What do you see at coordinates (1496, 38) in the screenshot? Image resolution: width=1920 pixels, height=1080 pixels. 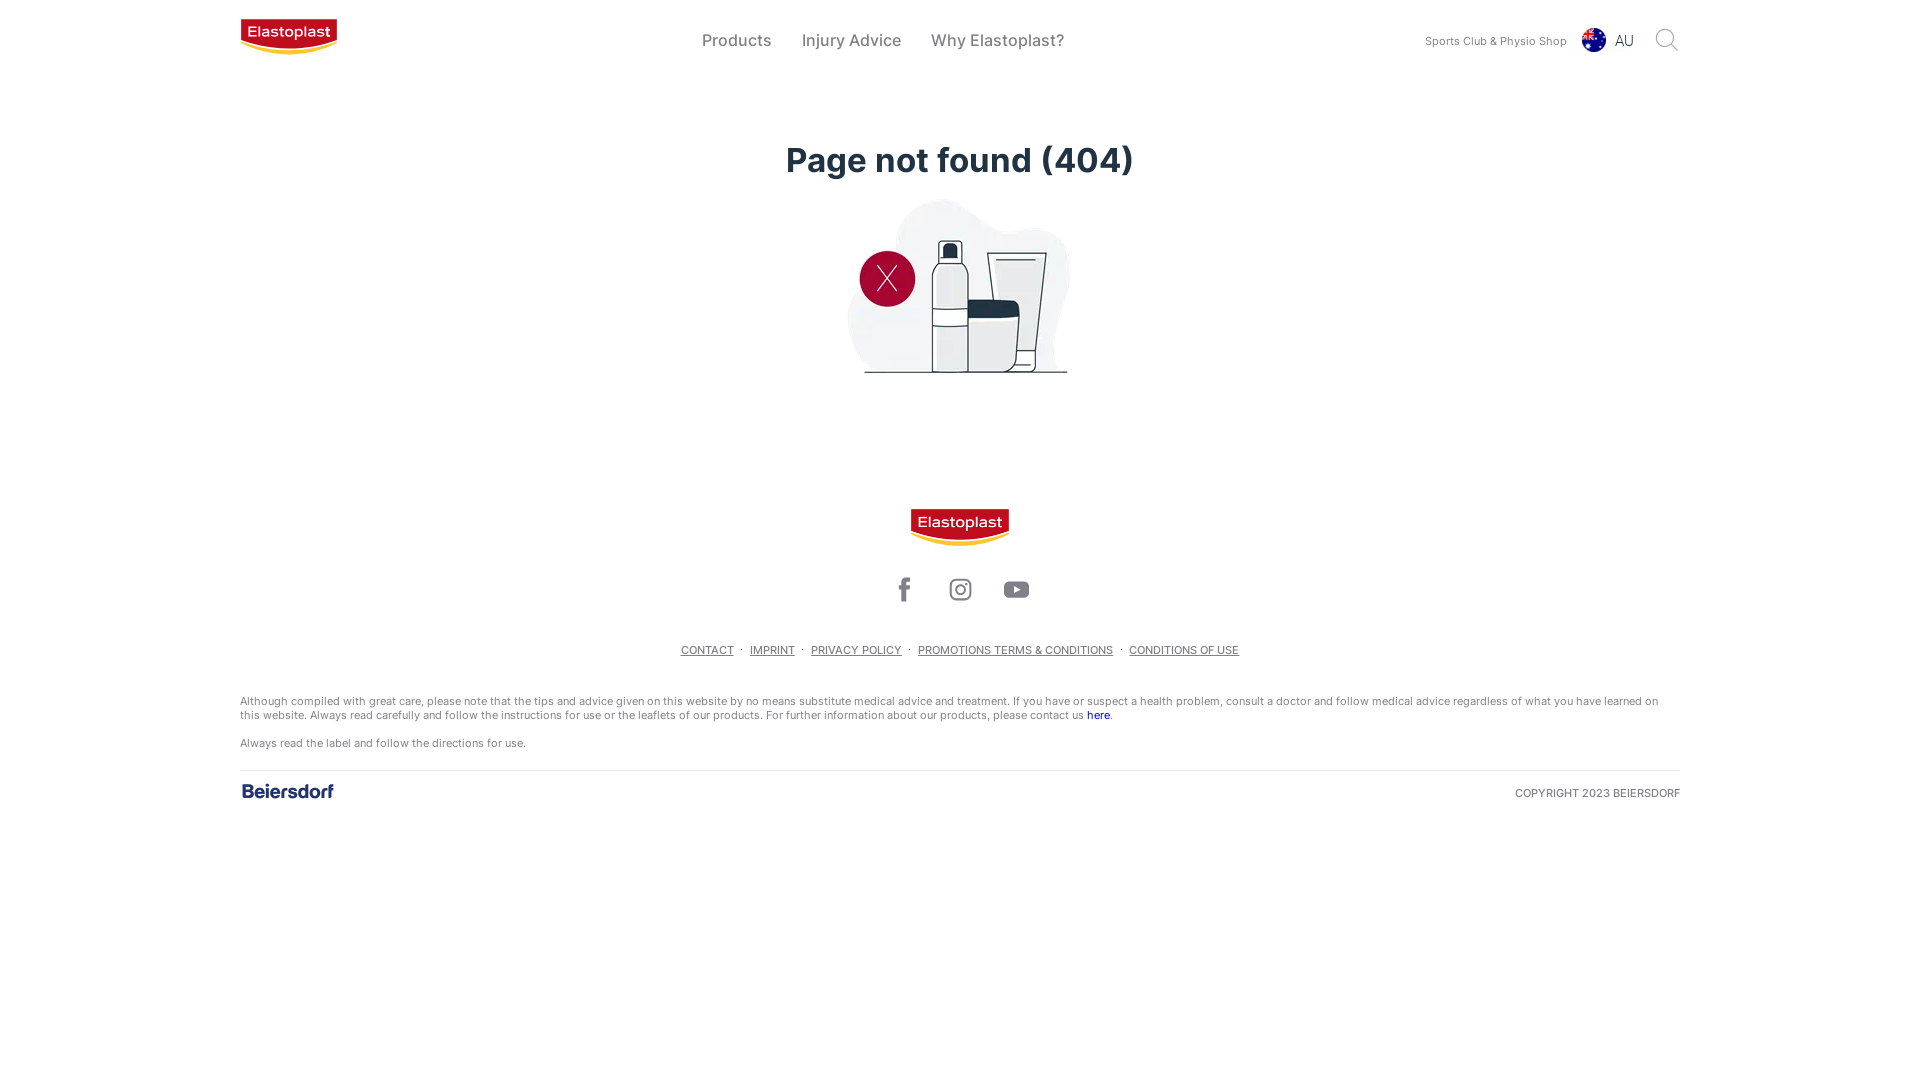 I see `Sports Club & Physio Shop` at bounding box center [1496, 38].